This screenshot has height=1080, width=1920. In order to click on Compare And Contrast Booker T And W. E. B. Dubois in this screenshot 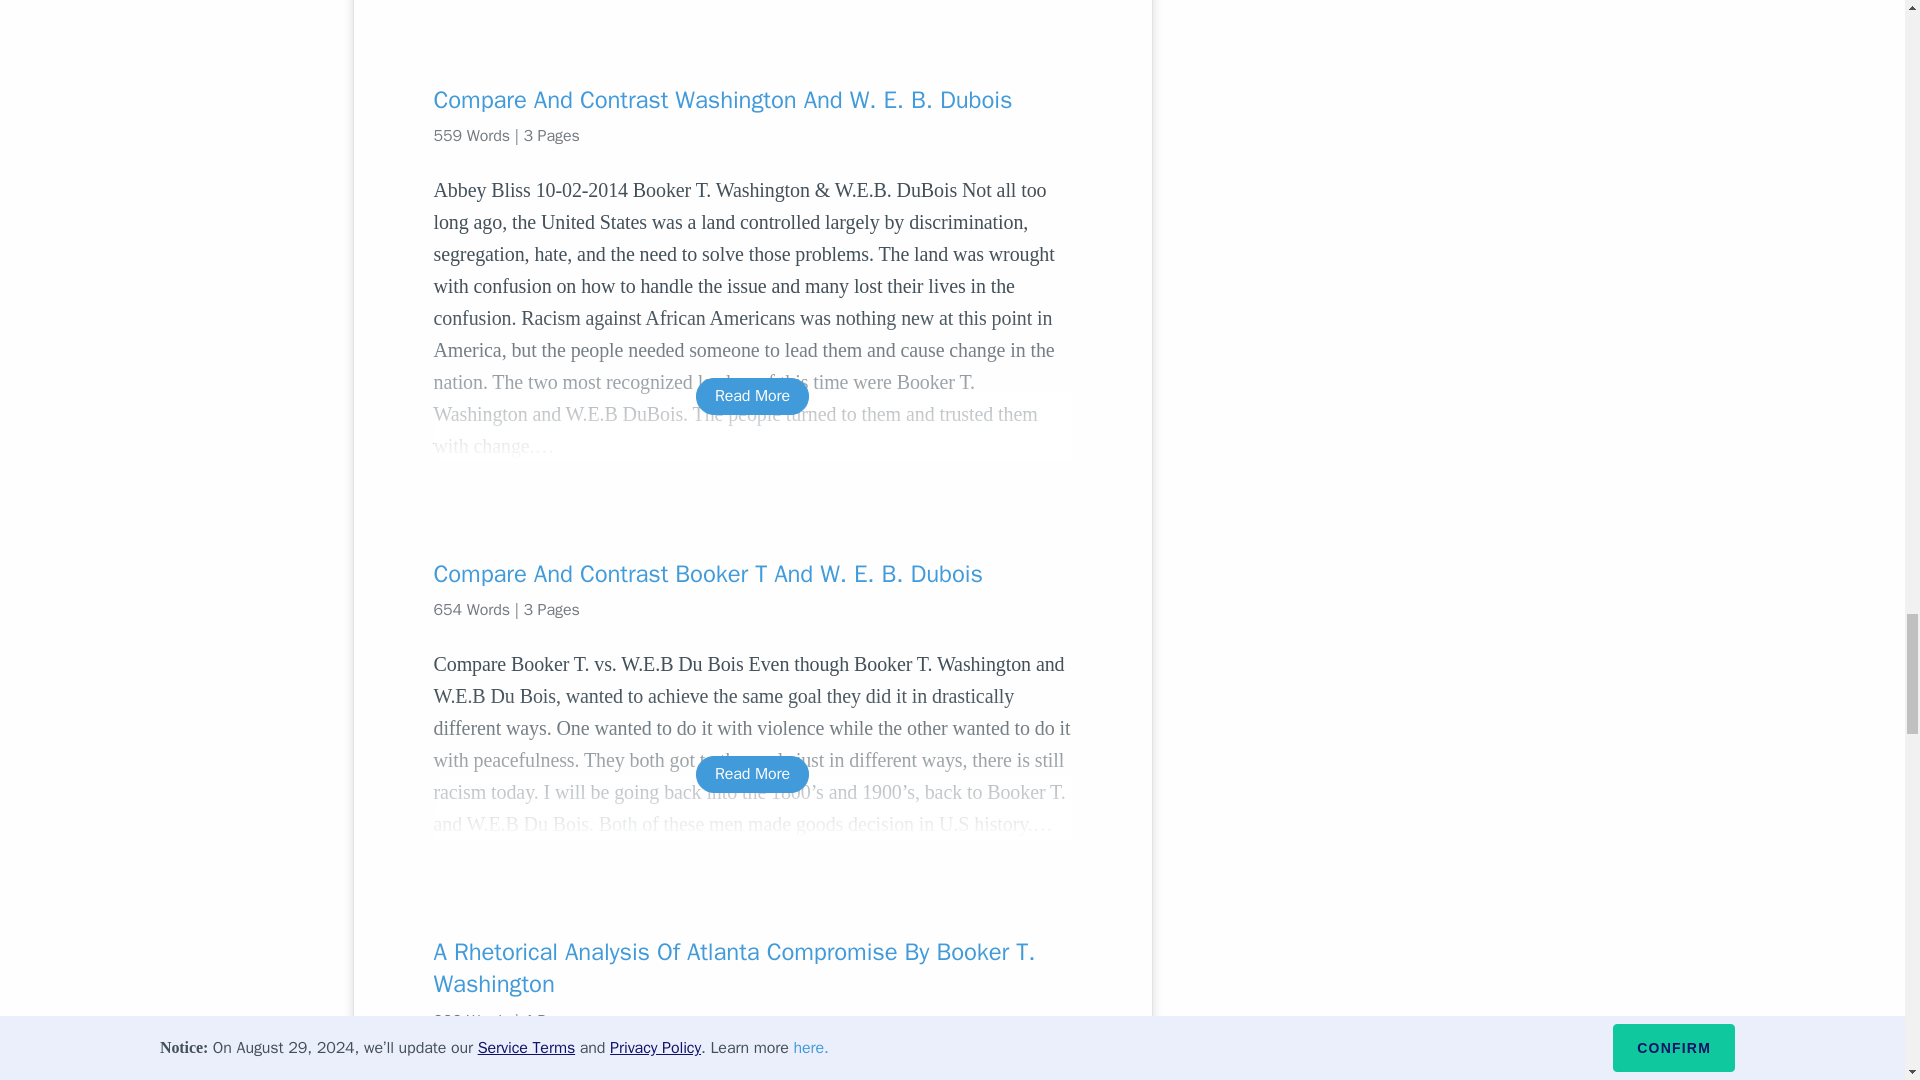, I will do `click(752, 574)`.